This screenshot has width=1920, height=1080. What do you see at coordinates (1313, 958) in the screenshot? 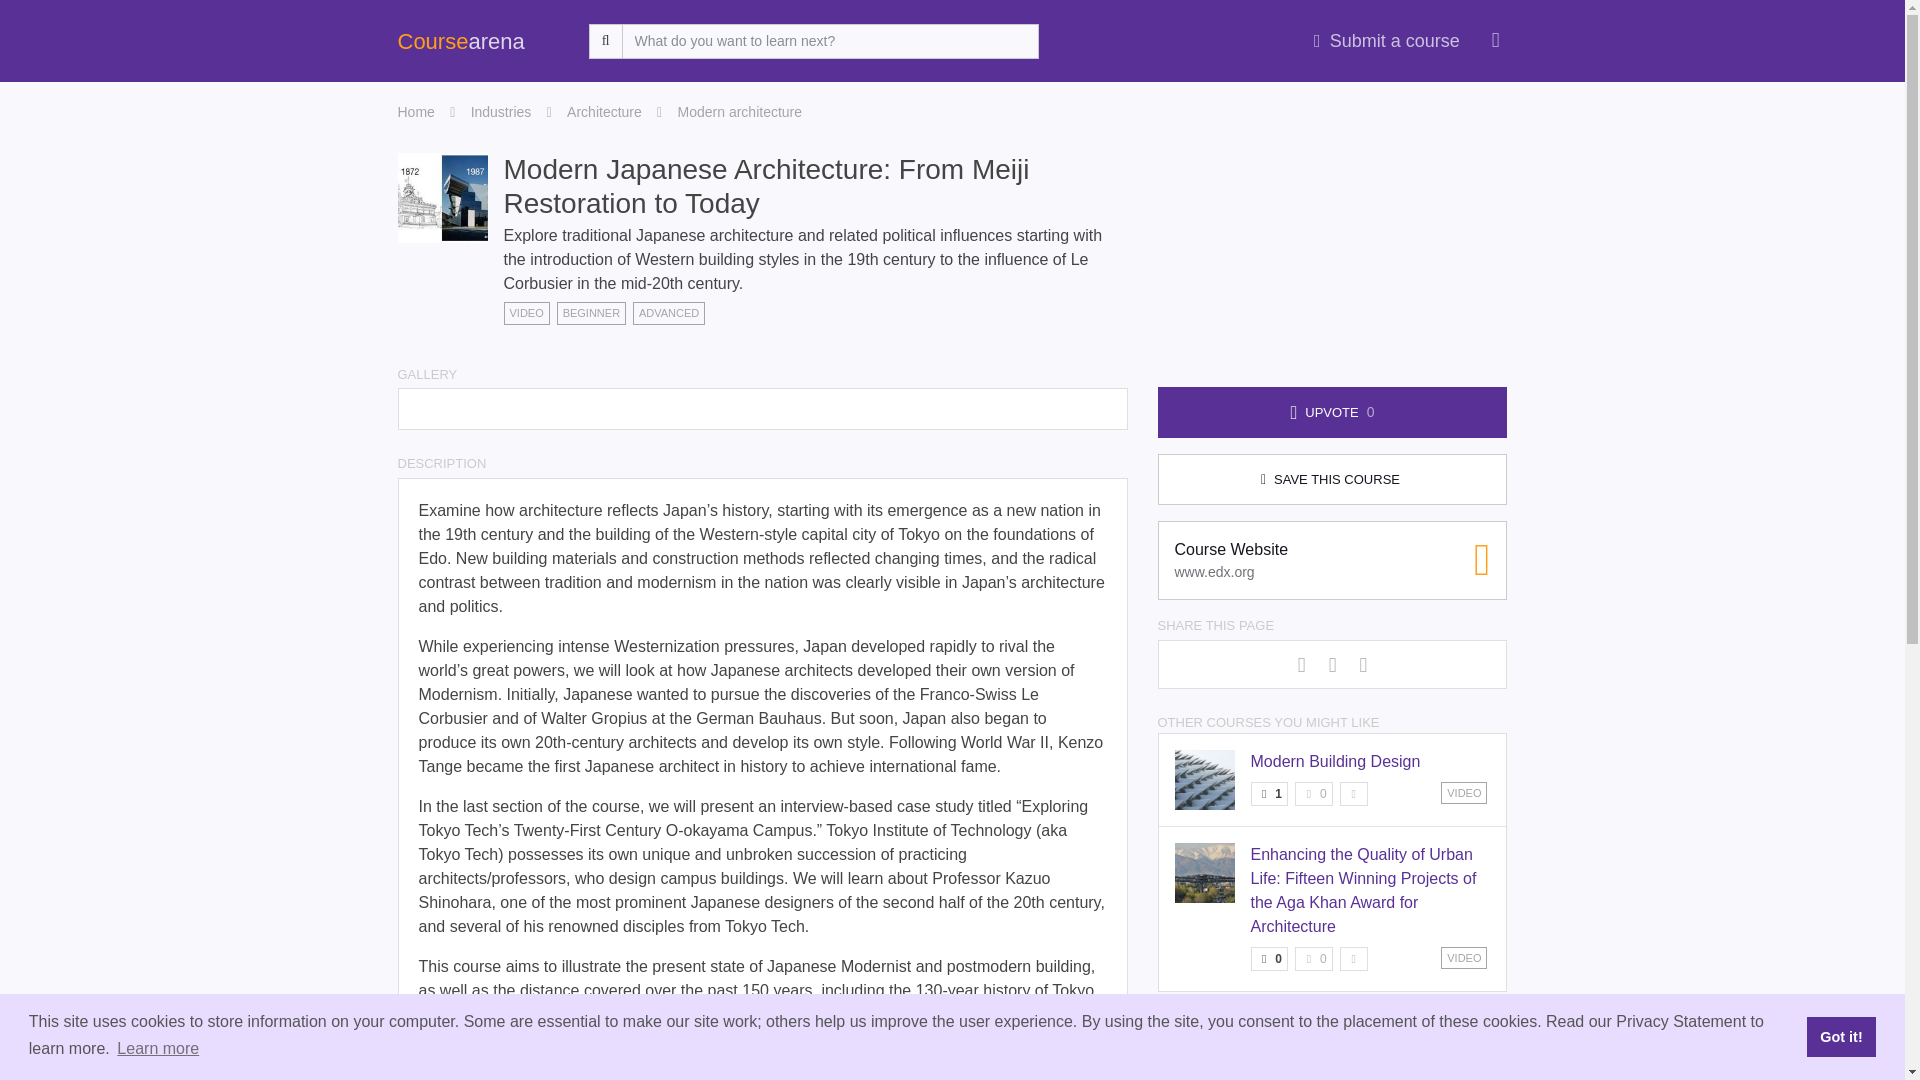
I see `0` at bounding box center [1313, 958].